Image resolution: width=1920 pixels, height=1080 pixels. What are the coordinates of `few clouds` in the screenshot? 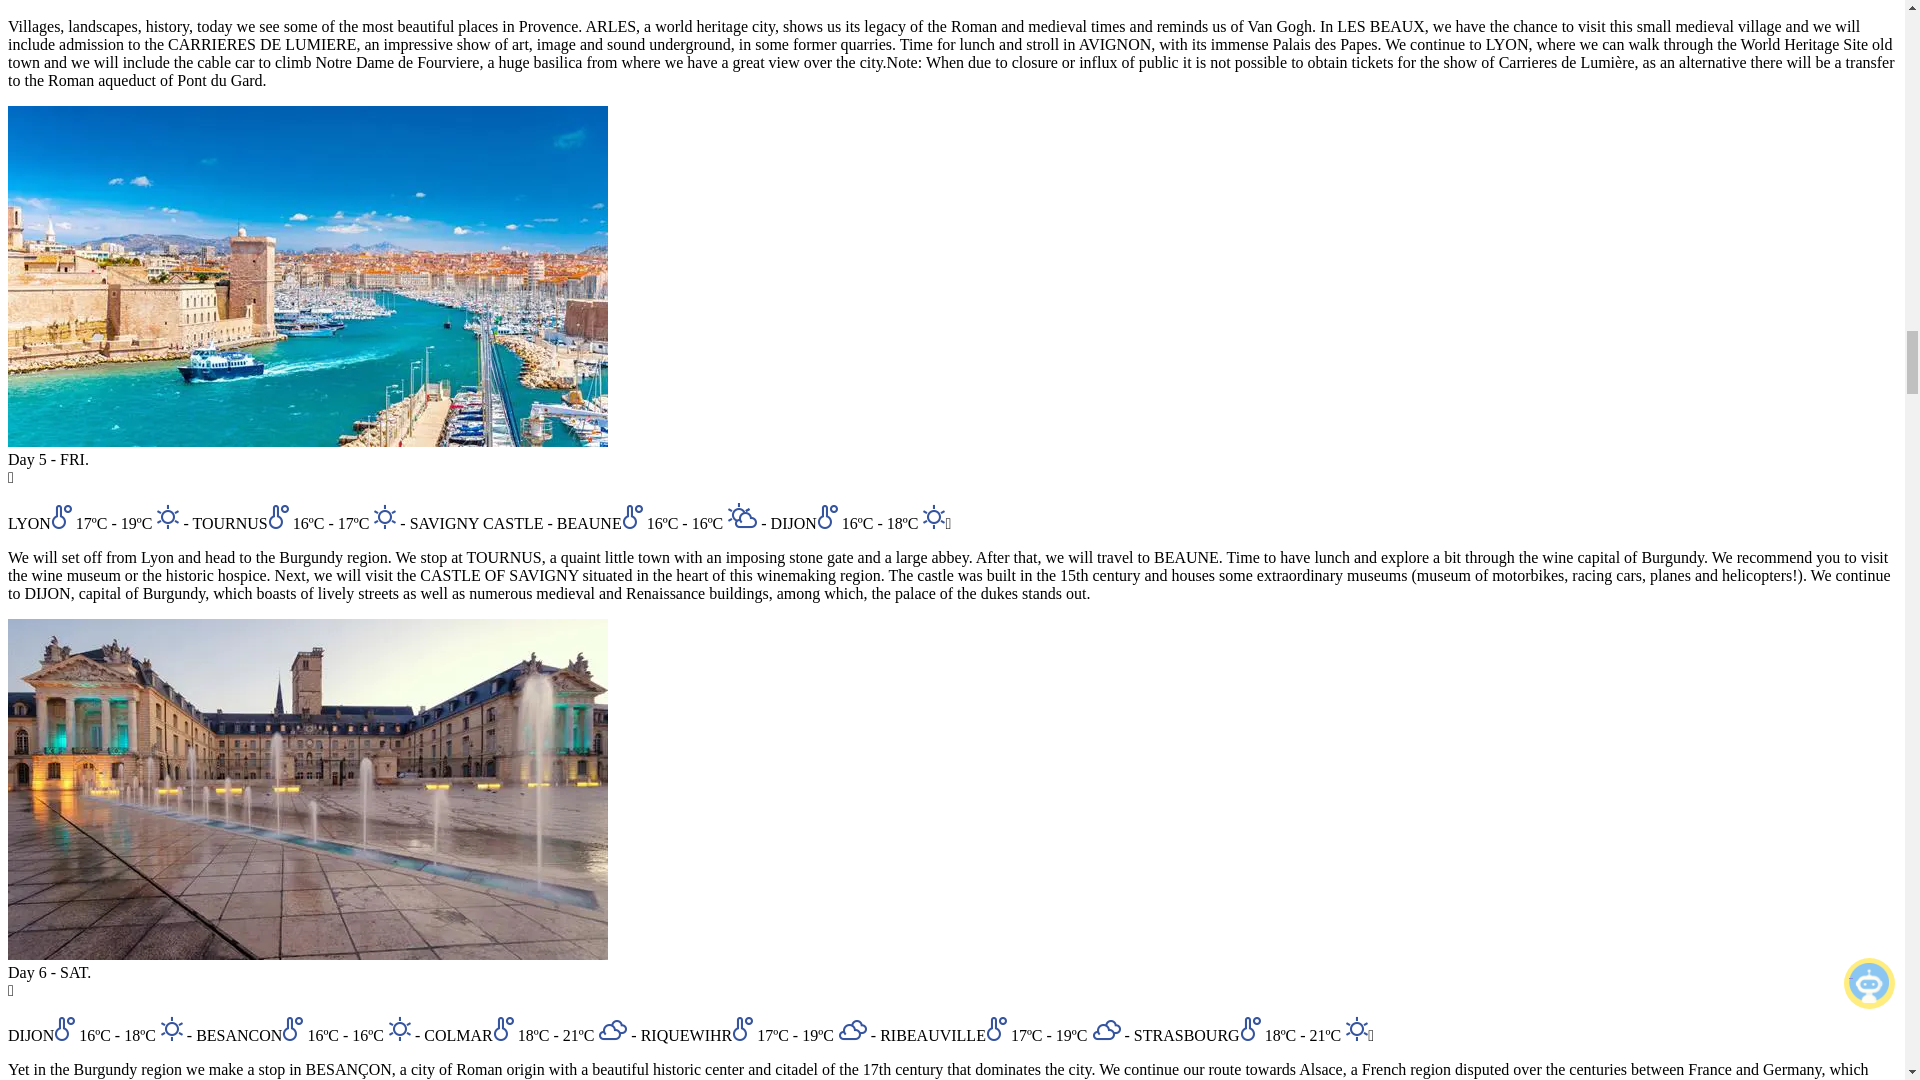 It's located at (742, 516).